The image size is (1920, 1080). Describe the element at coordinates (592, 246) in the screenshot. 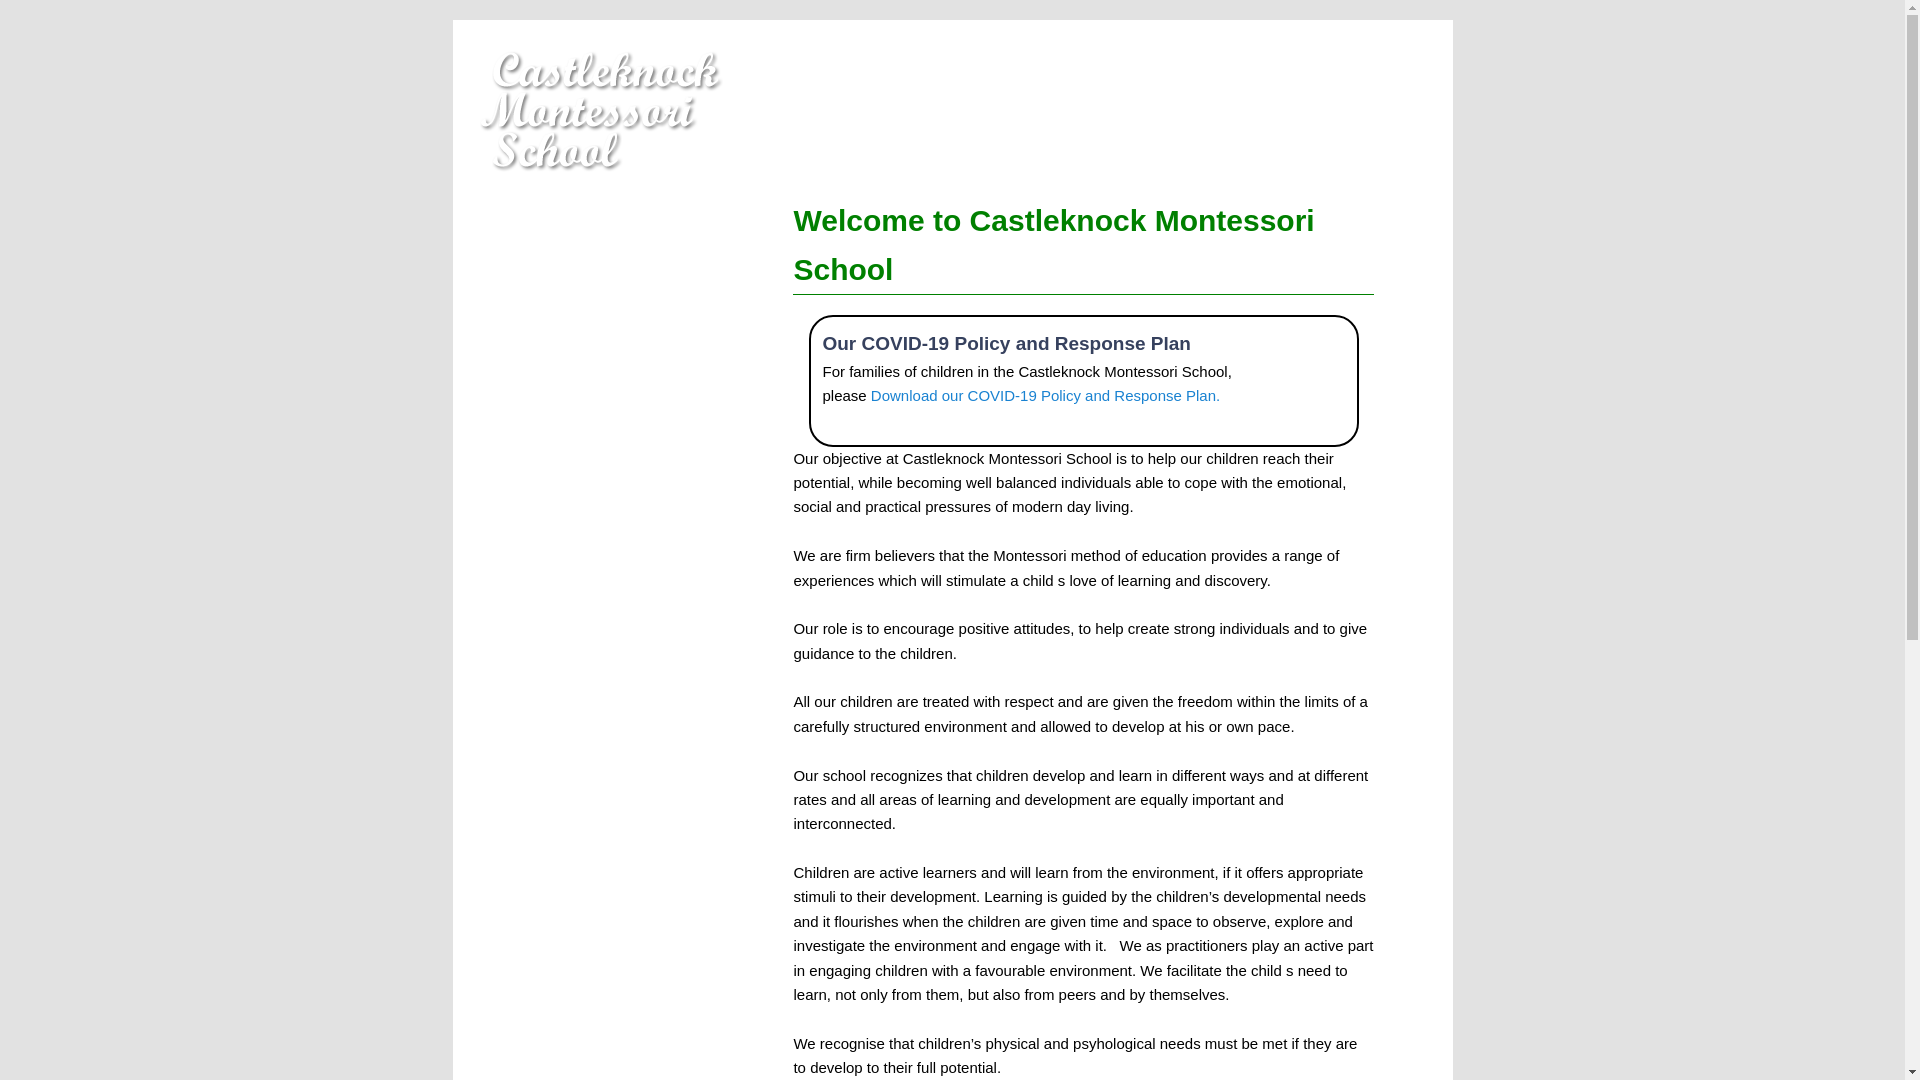

I see `Home` at that location.